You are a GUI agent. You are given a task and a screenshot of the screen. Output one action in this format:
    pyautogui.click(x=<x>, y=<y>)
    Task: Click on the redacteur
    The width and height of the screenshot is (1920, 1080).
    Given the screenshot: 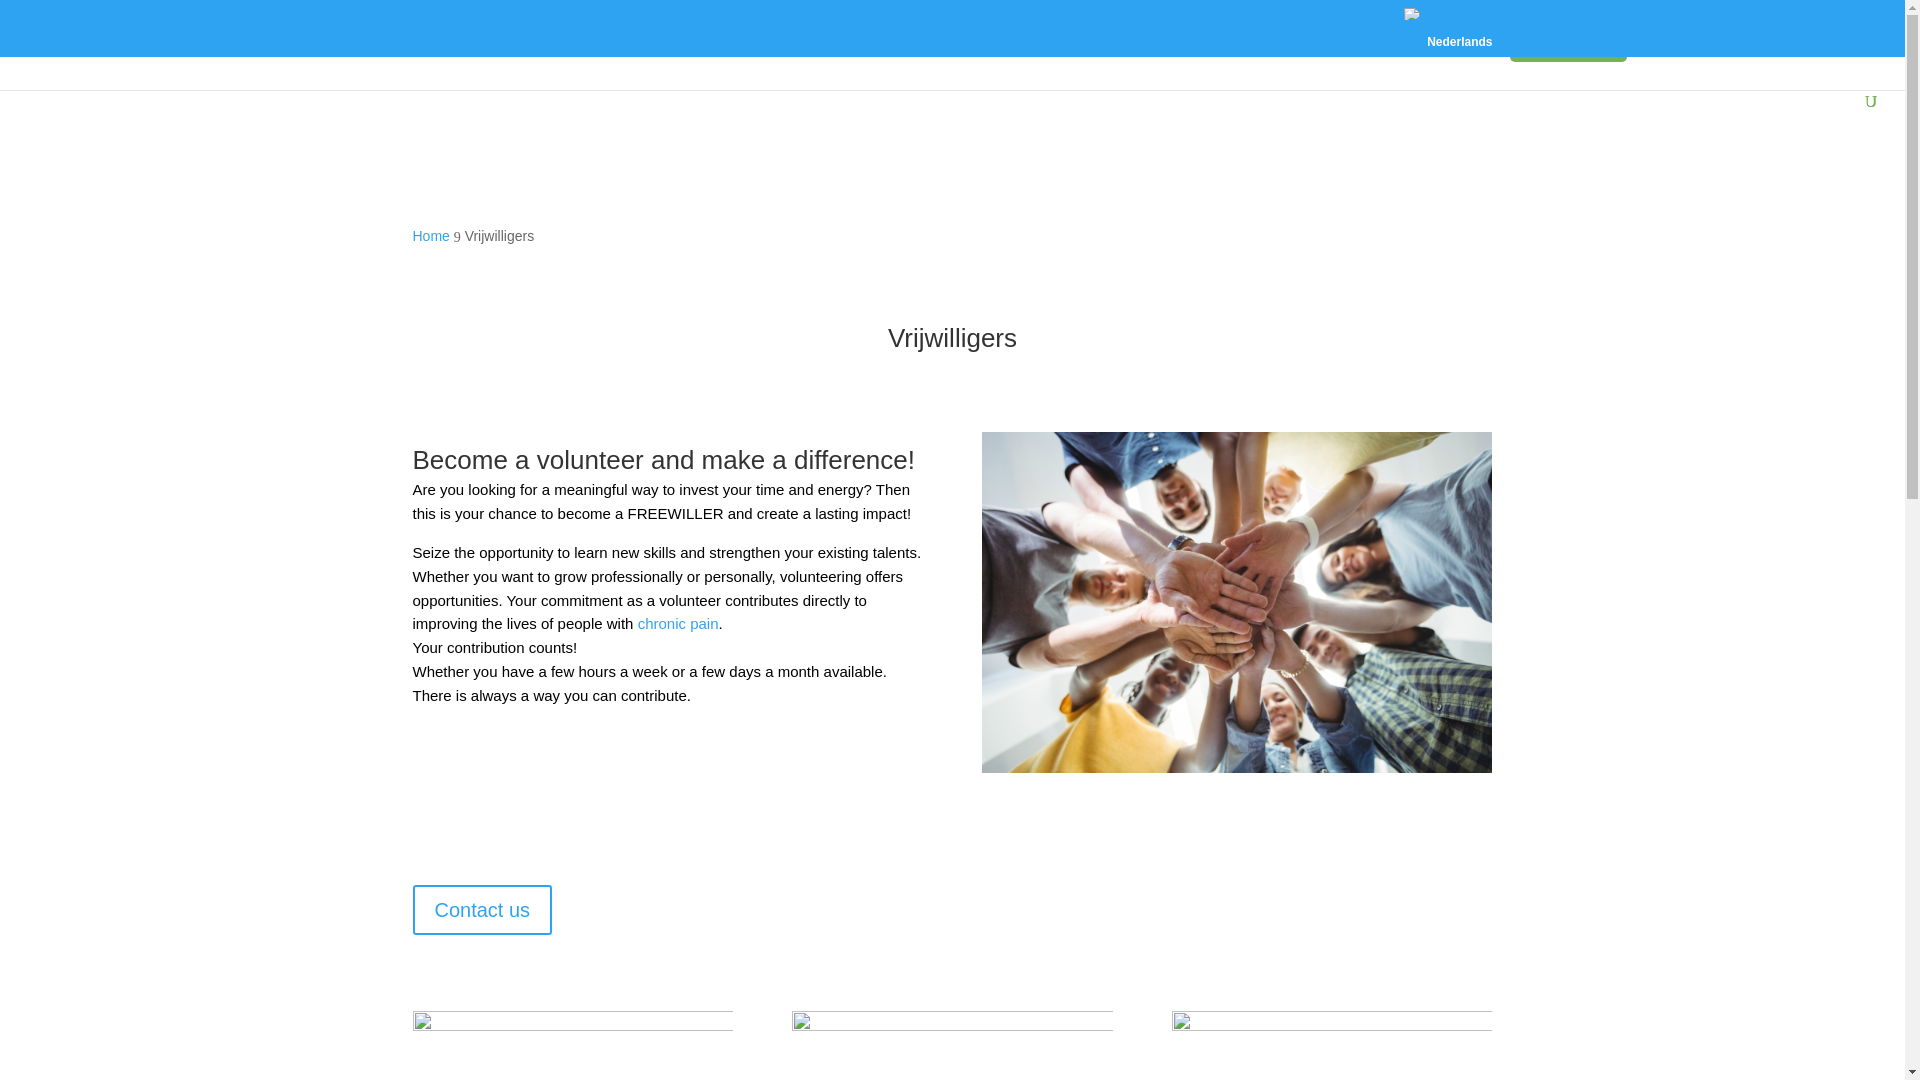 What is the action you would take?
    pyautogui.click(x=572, y=1045)
    